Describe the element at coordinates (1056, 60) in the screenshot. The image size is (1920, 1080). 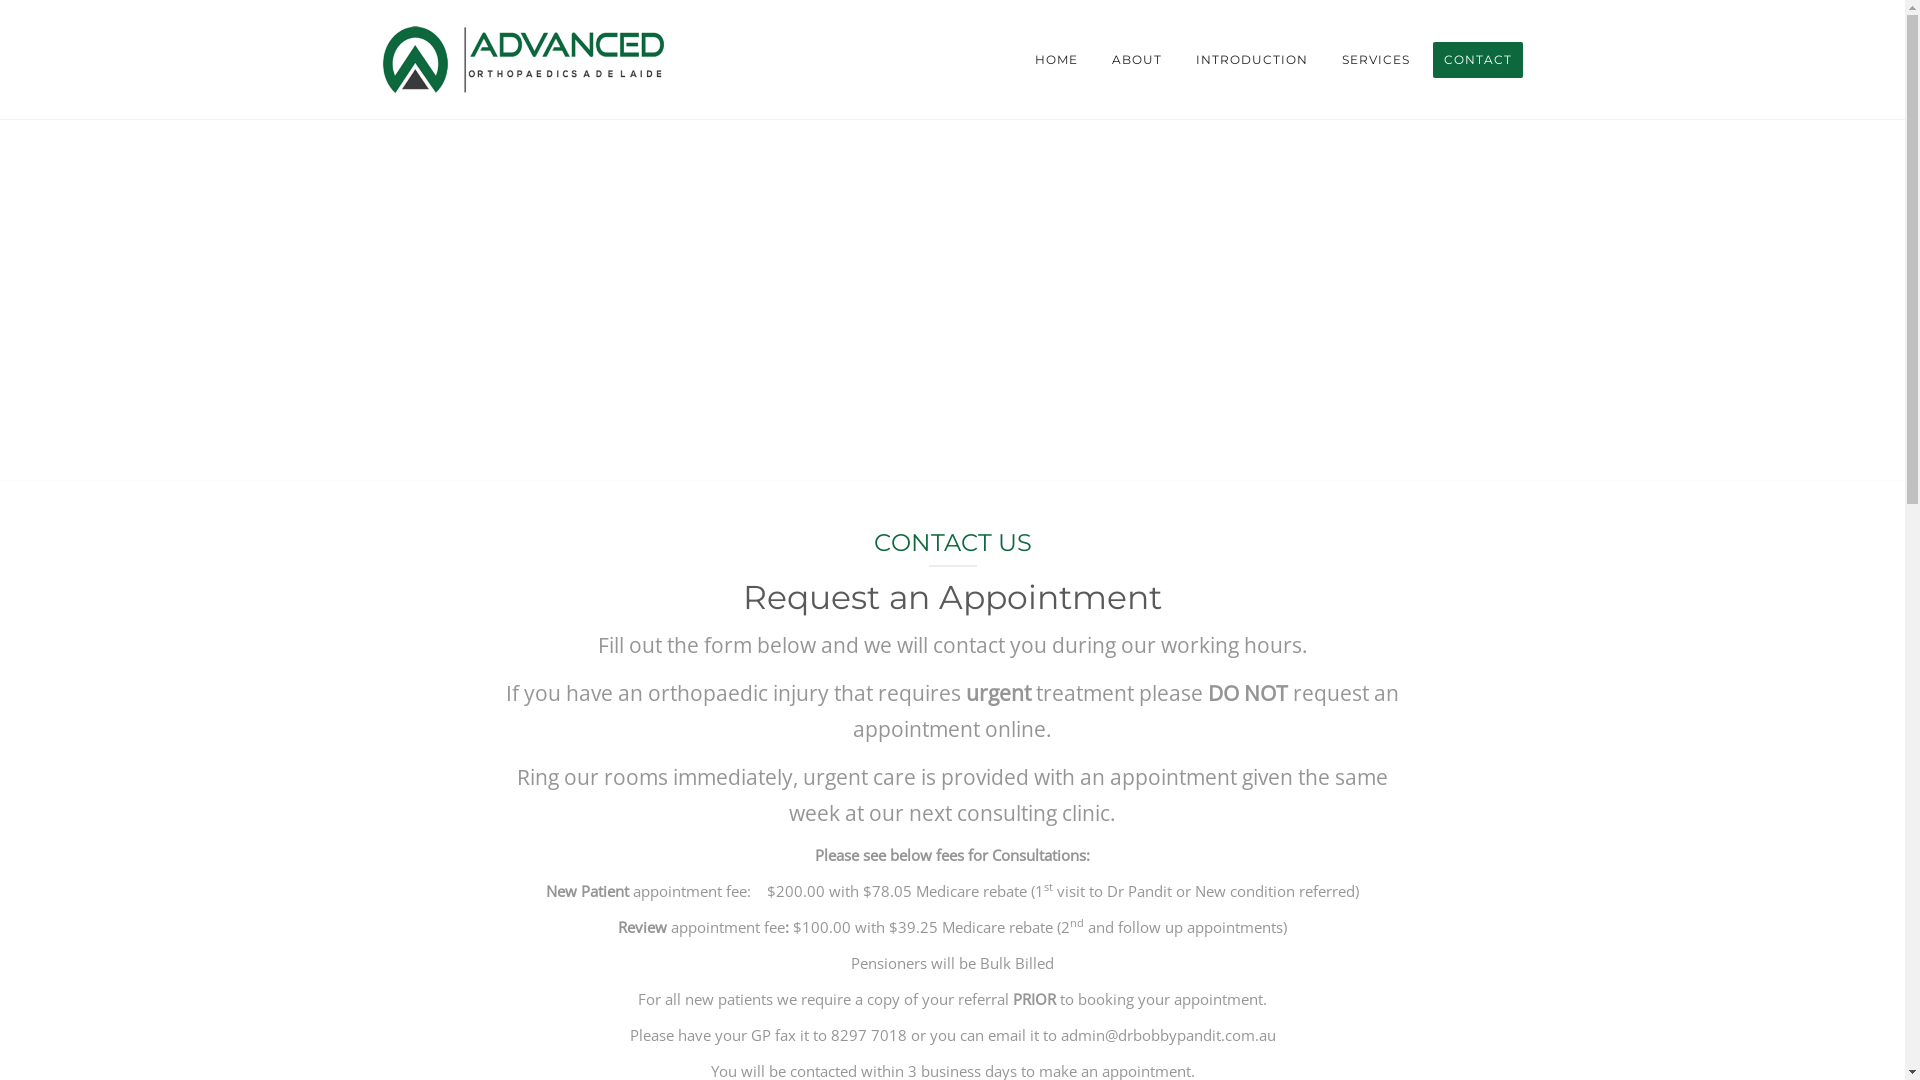
I see `HOME` at that location.